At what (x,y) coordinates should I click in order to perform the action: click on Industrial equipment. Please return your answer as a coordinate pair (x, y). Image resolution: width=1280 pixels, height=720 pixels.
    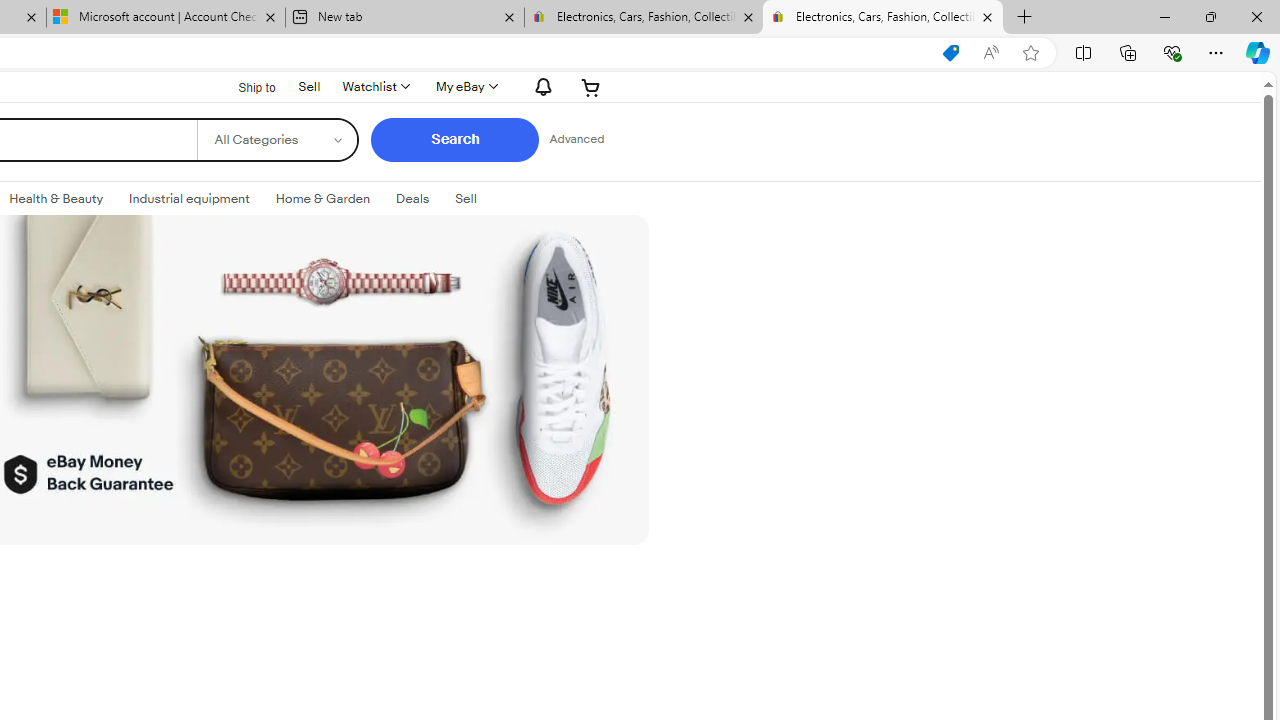
    Looking at the image, I should click on (189, 198).